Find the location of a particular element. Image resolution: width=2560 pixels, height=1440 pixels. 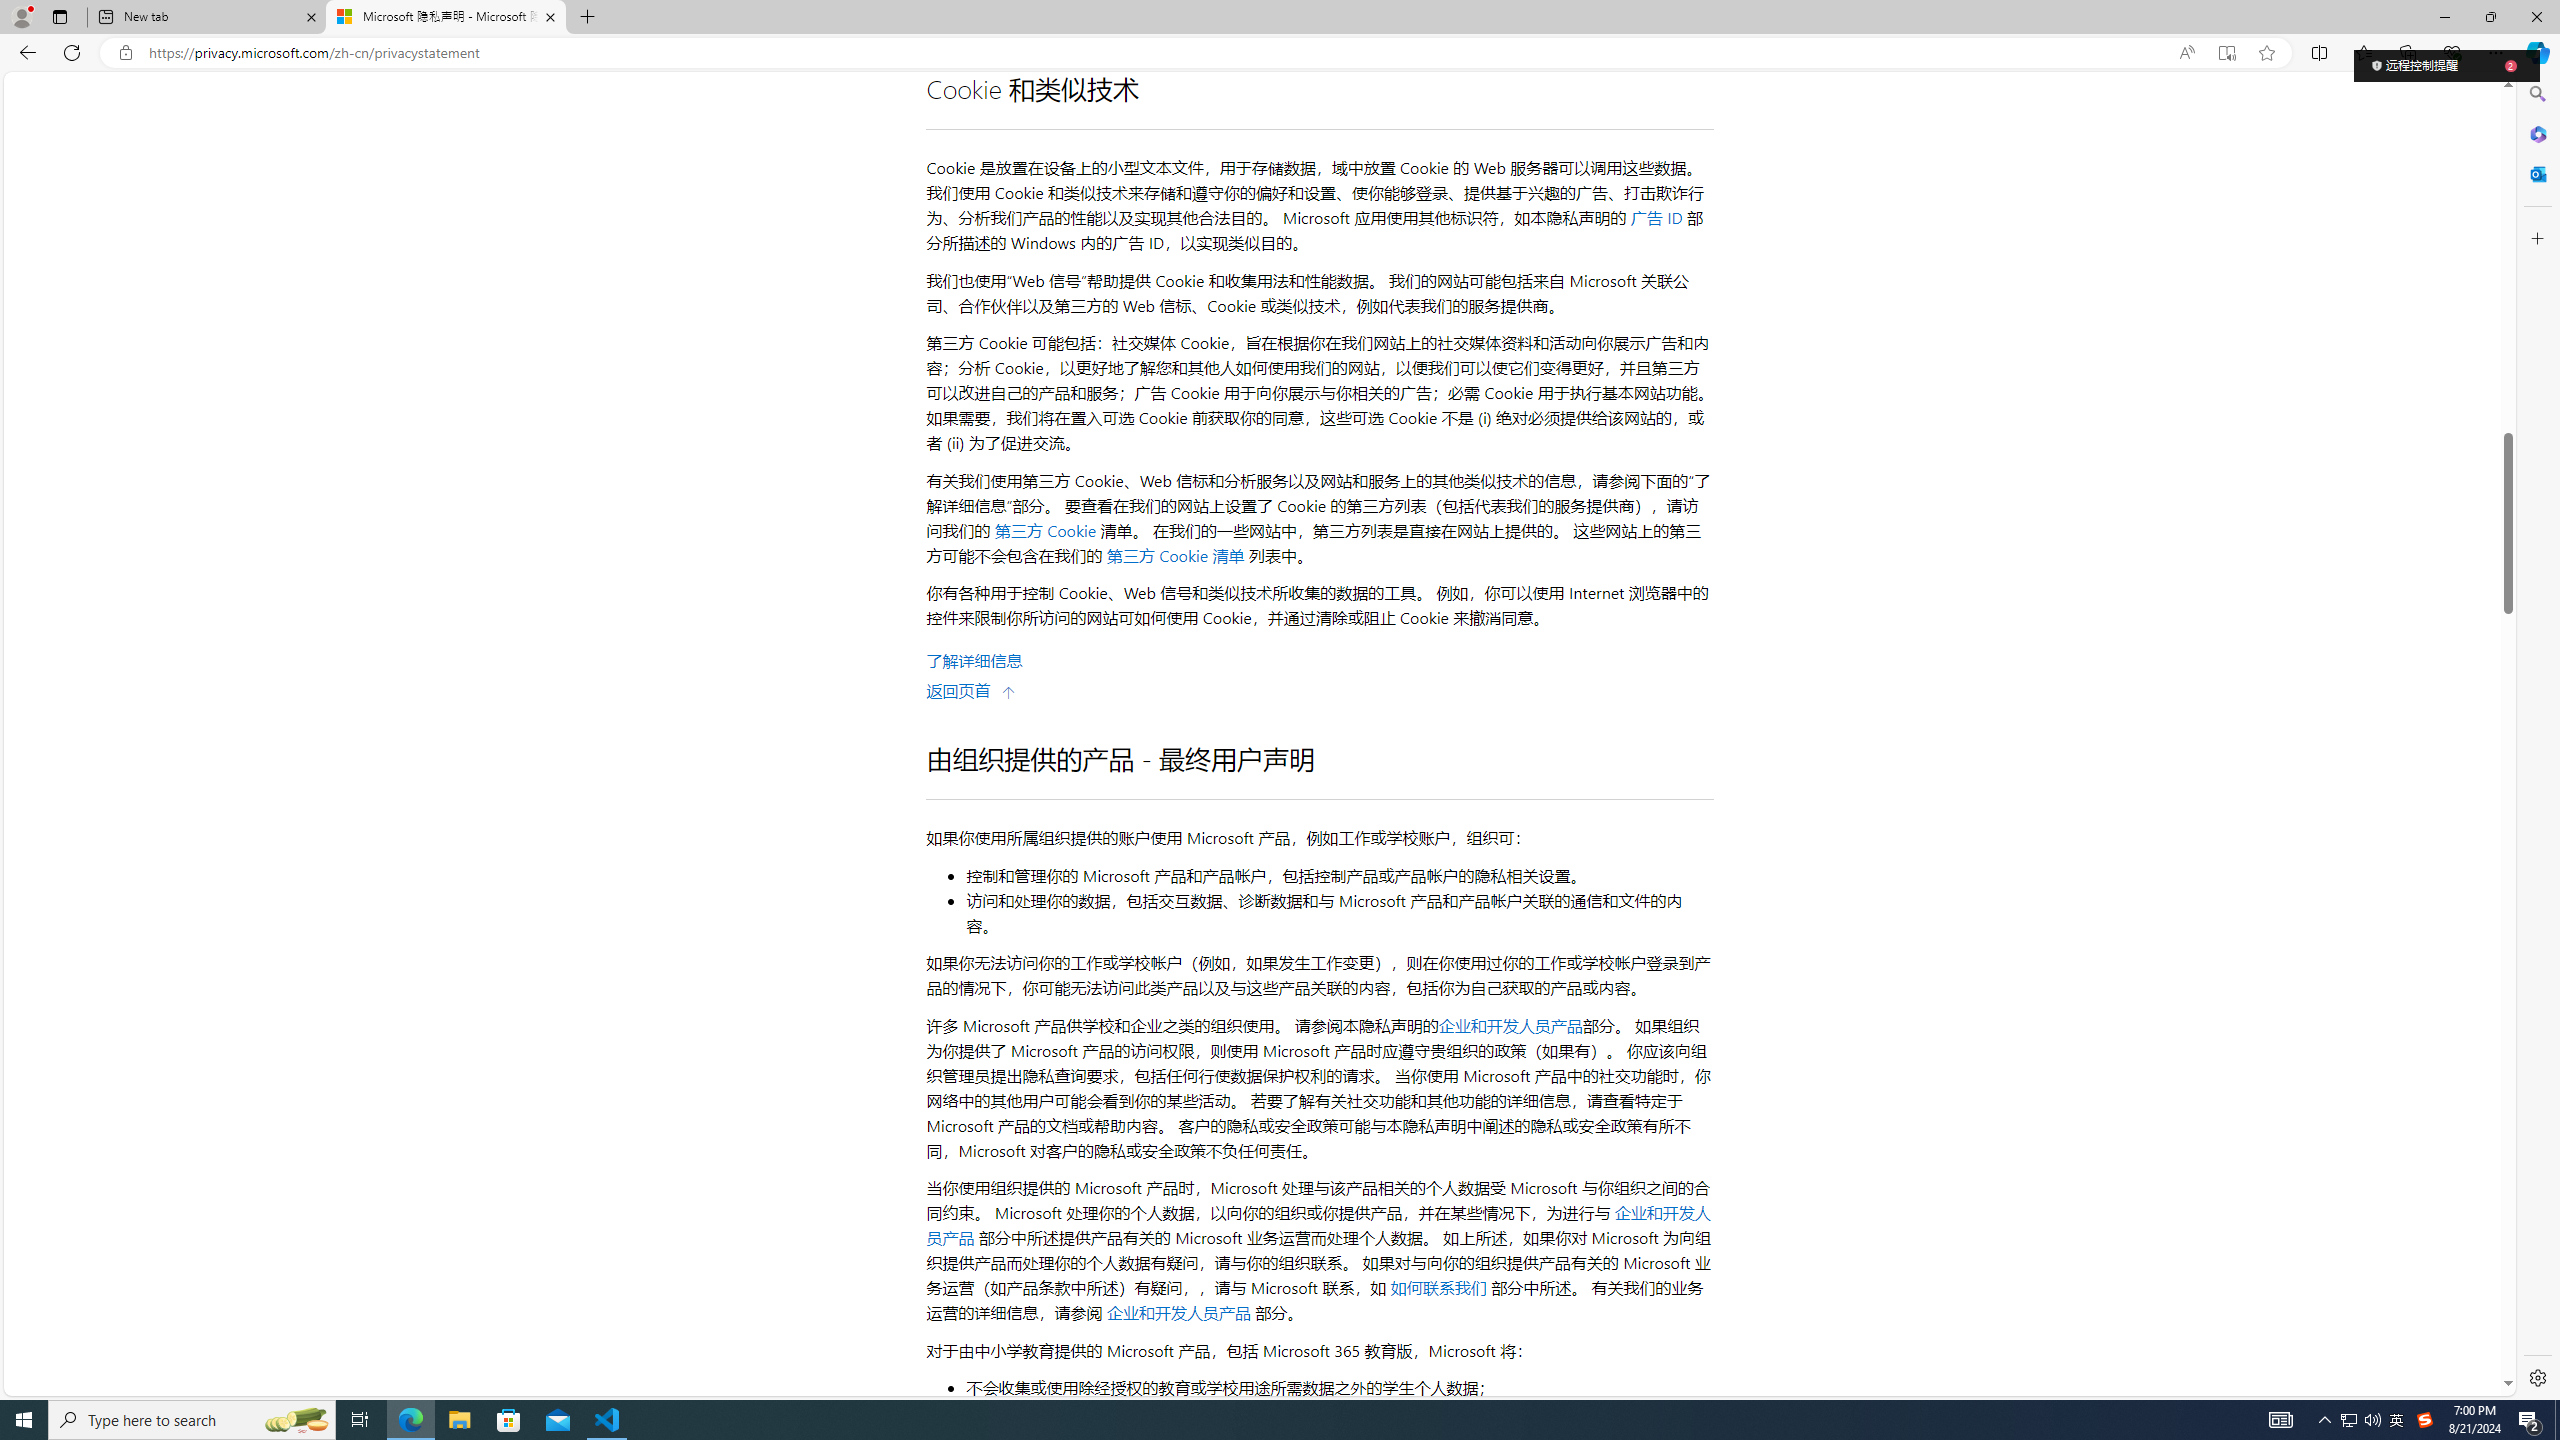

Side bar is located at coordinates (2538, 736).